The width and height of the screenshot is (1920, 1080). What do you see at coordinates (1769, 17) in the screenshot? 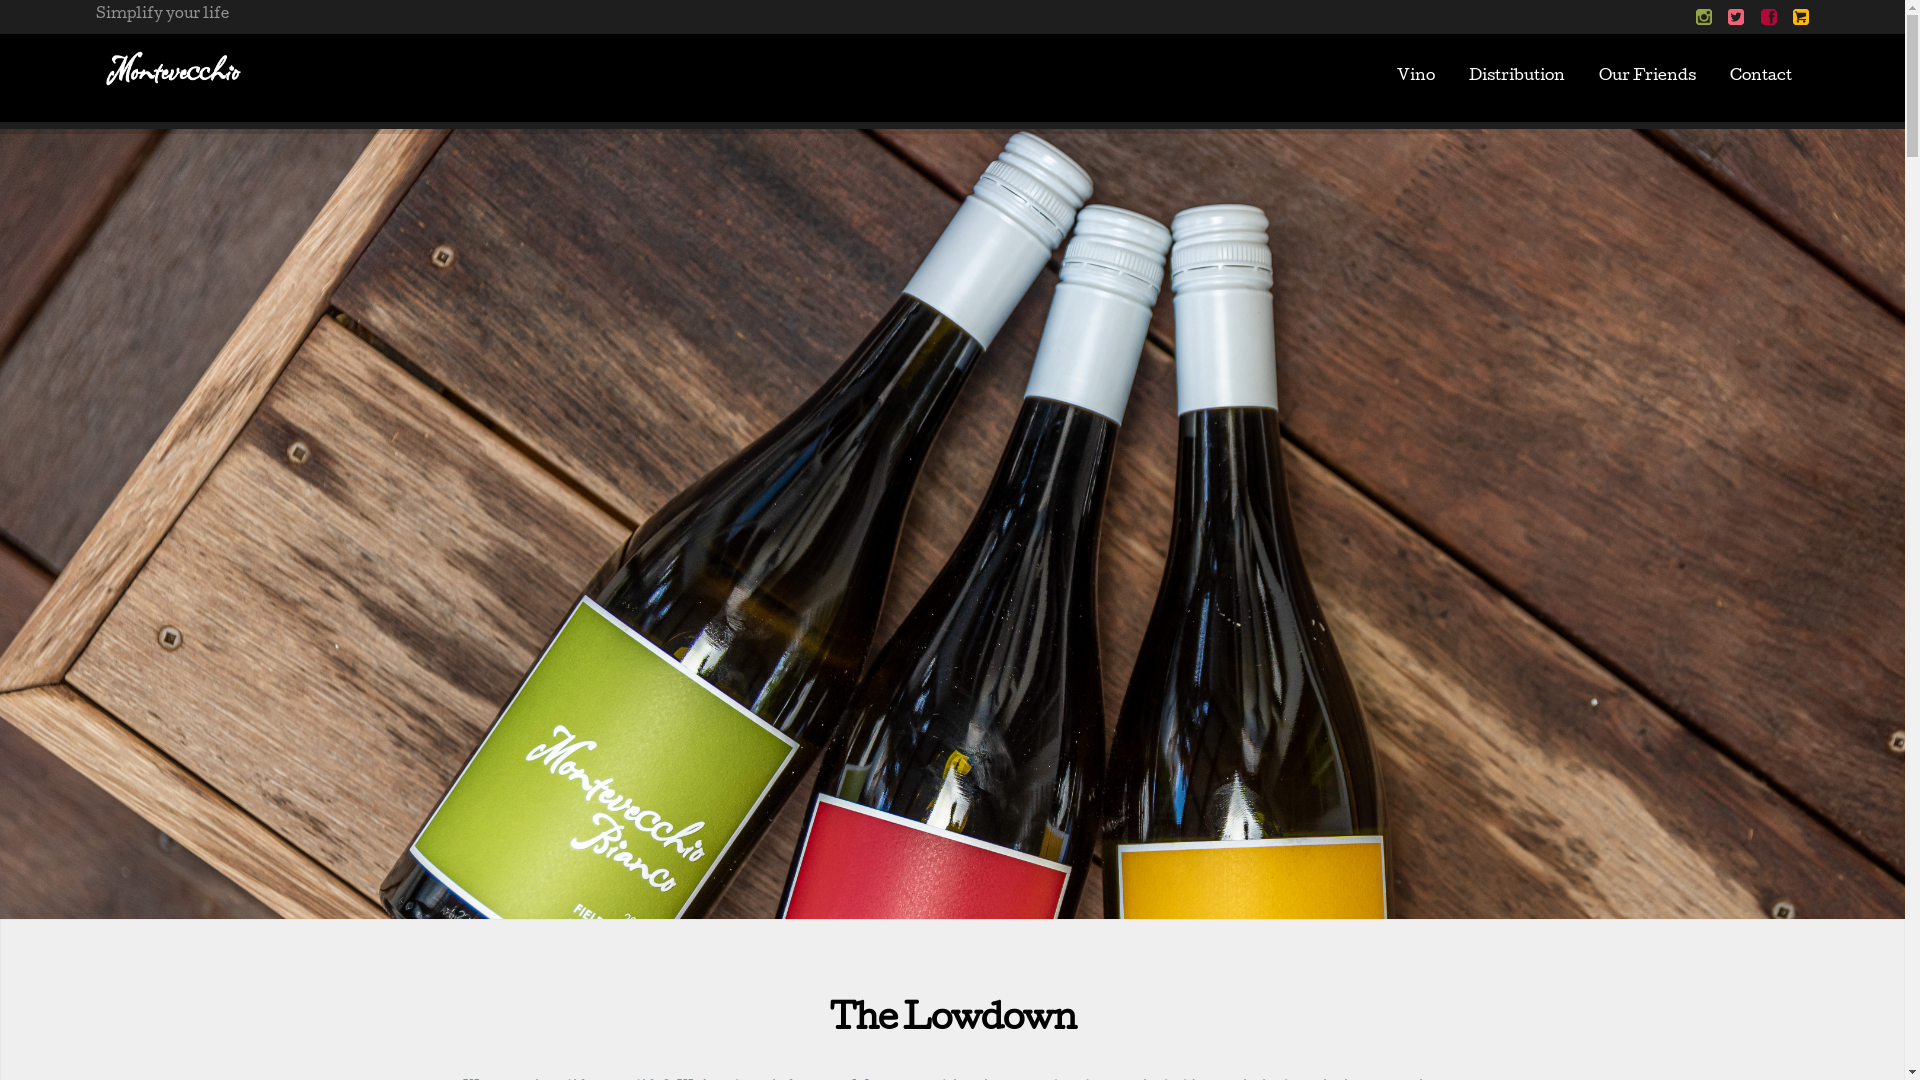
I see `Facebook` at bounding box center [1769, 17].